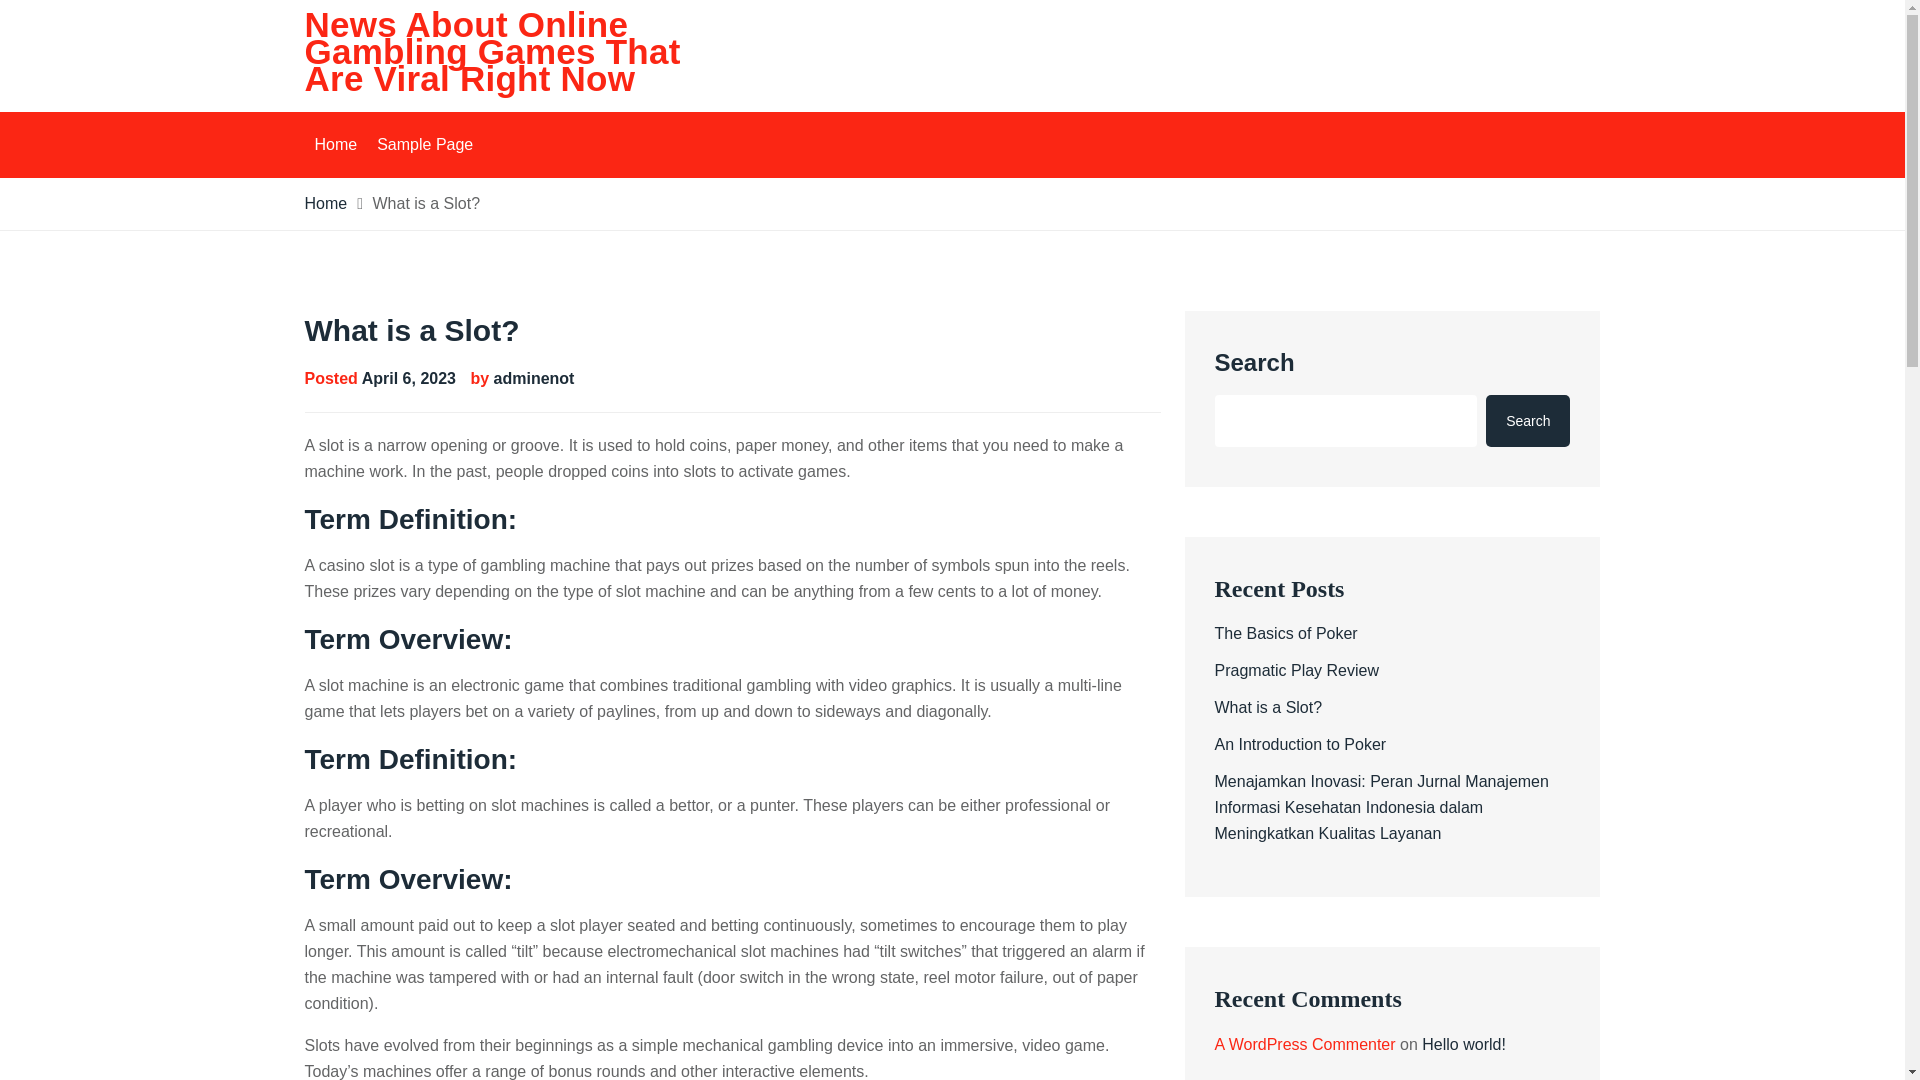 Image resolution: width=1920 pixels, height=1080 pixels. I want to click on Home, so click(325, 203).